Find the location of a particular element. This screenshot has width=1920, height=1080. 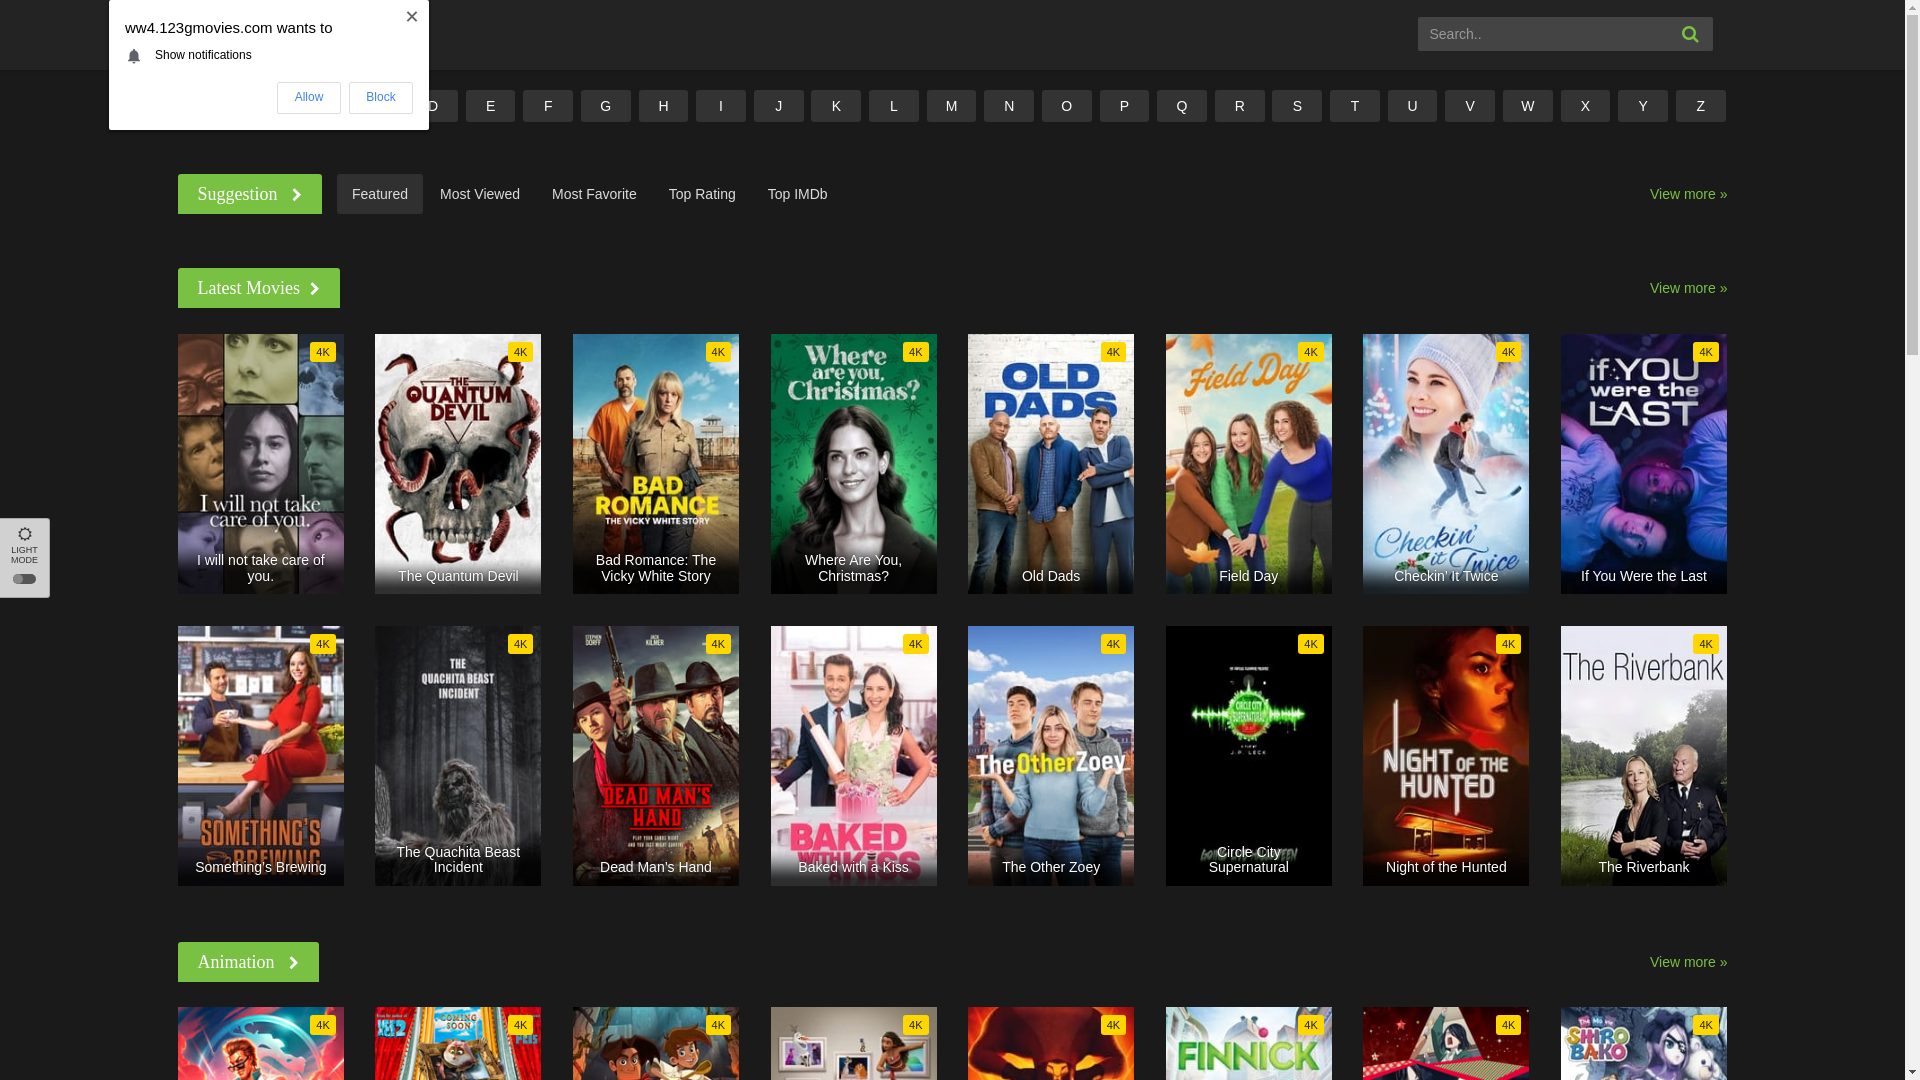

X is located at coordinates (1586, 106).